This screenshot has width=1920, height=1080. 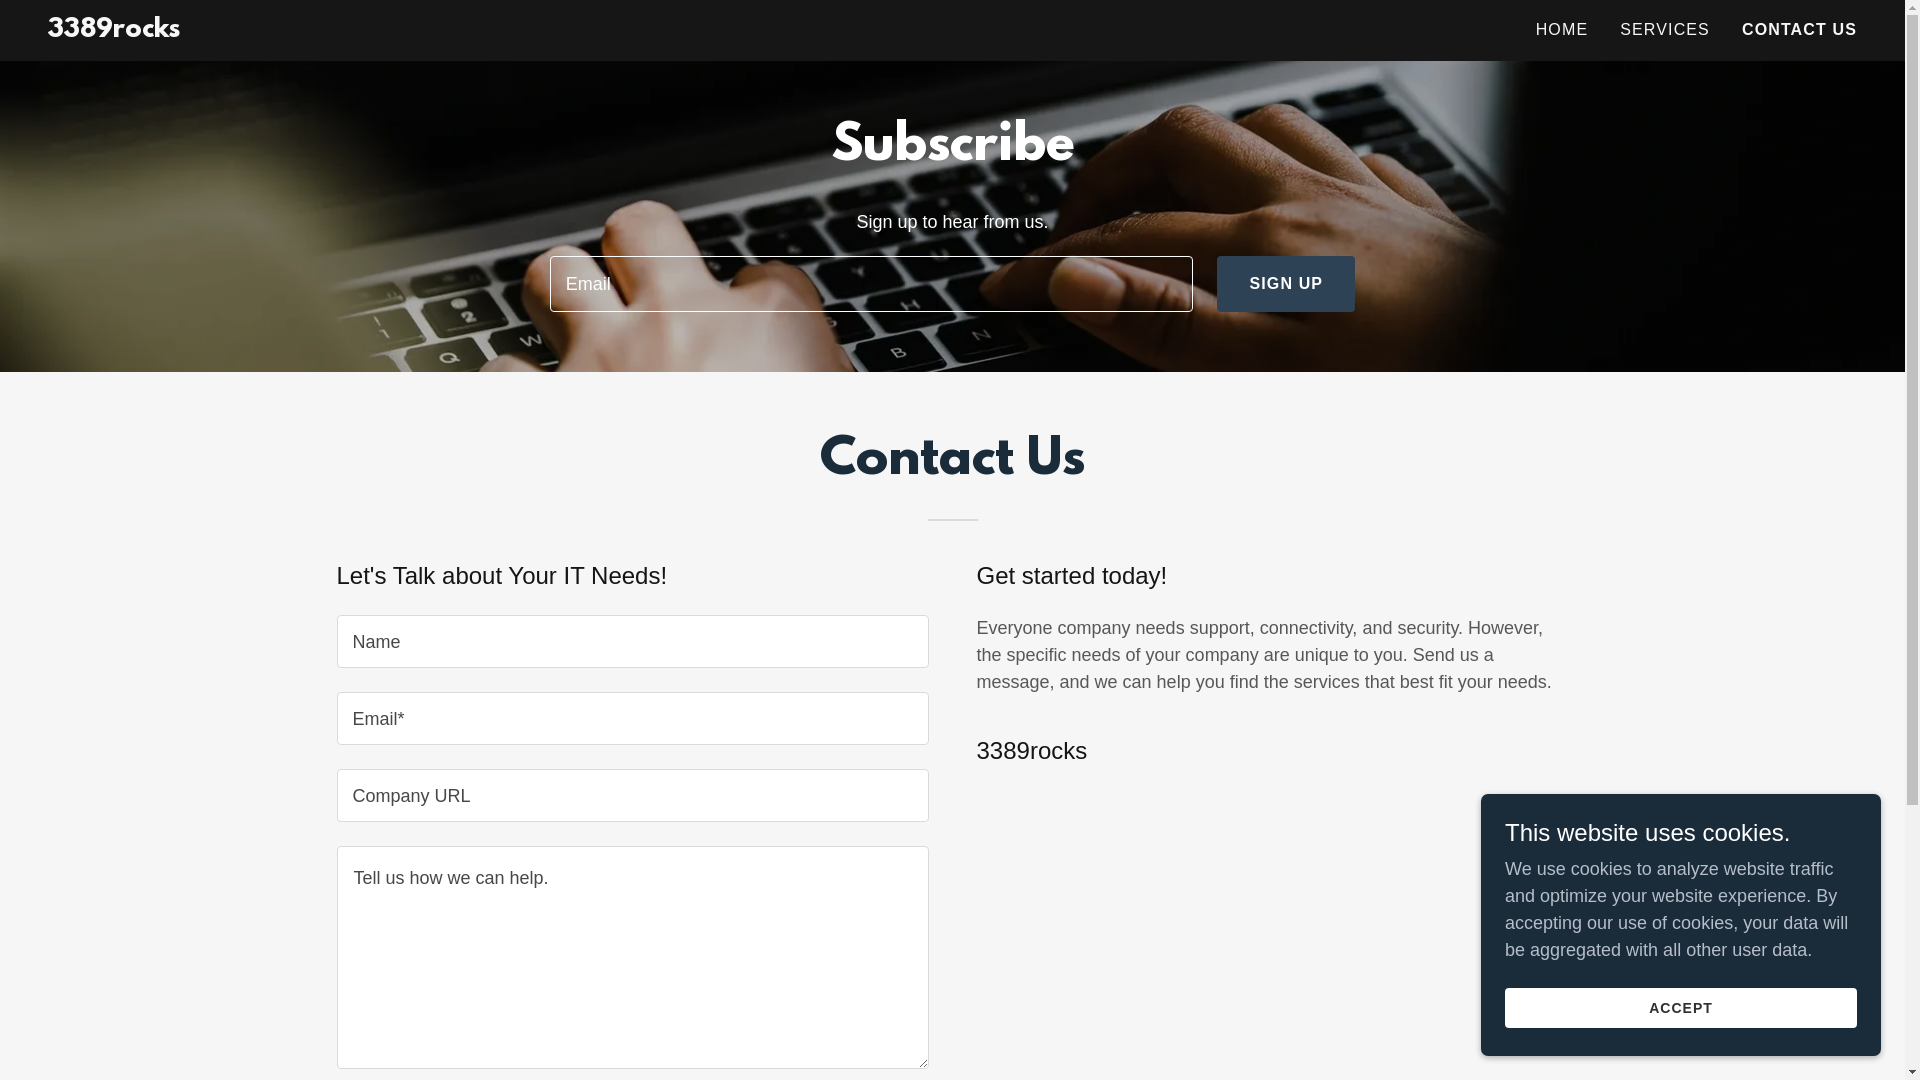 I want to click on CONTACT US, so click(x=1800, y=30).